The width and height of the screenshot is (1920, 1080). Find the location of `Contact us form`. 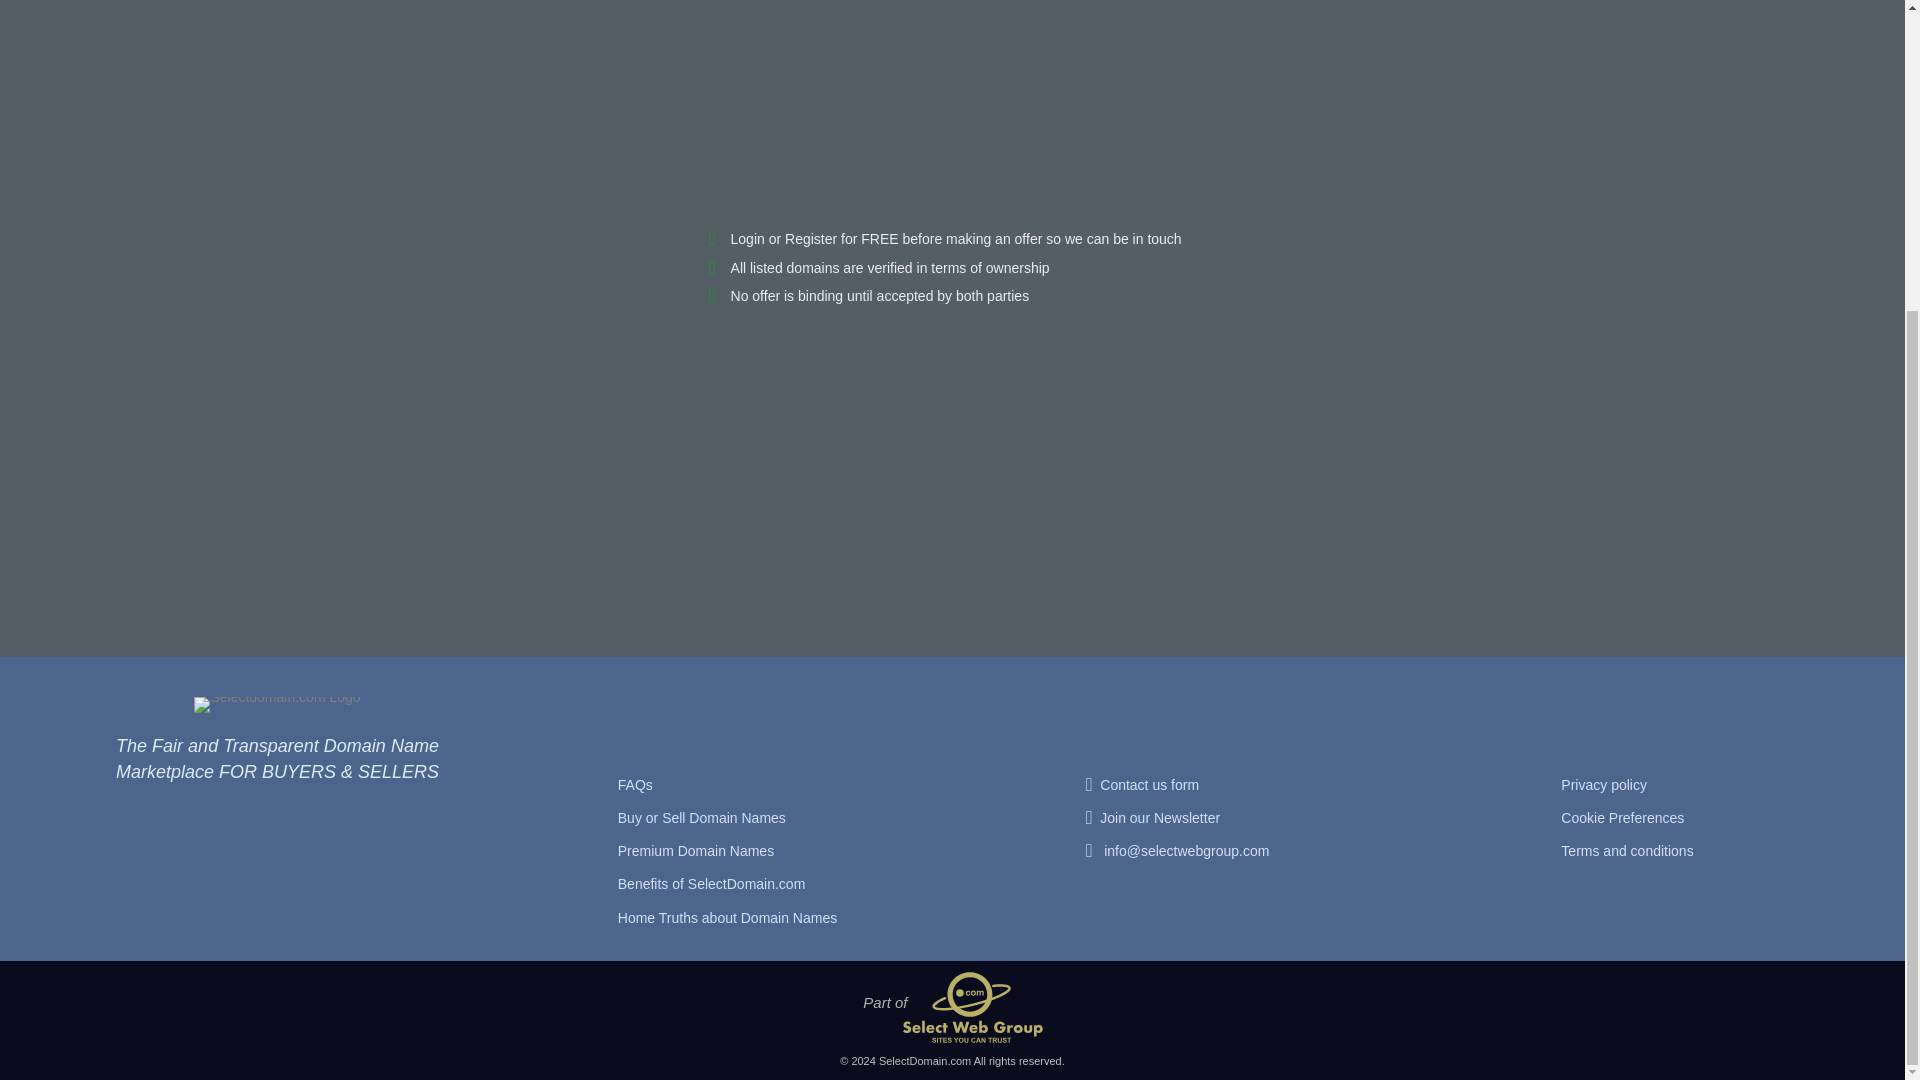

Contact us form is located at coordinates (1149, 786).